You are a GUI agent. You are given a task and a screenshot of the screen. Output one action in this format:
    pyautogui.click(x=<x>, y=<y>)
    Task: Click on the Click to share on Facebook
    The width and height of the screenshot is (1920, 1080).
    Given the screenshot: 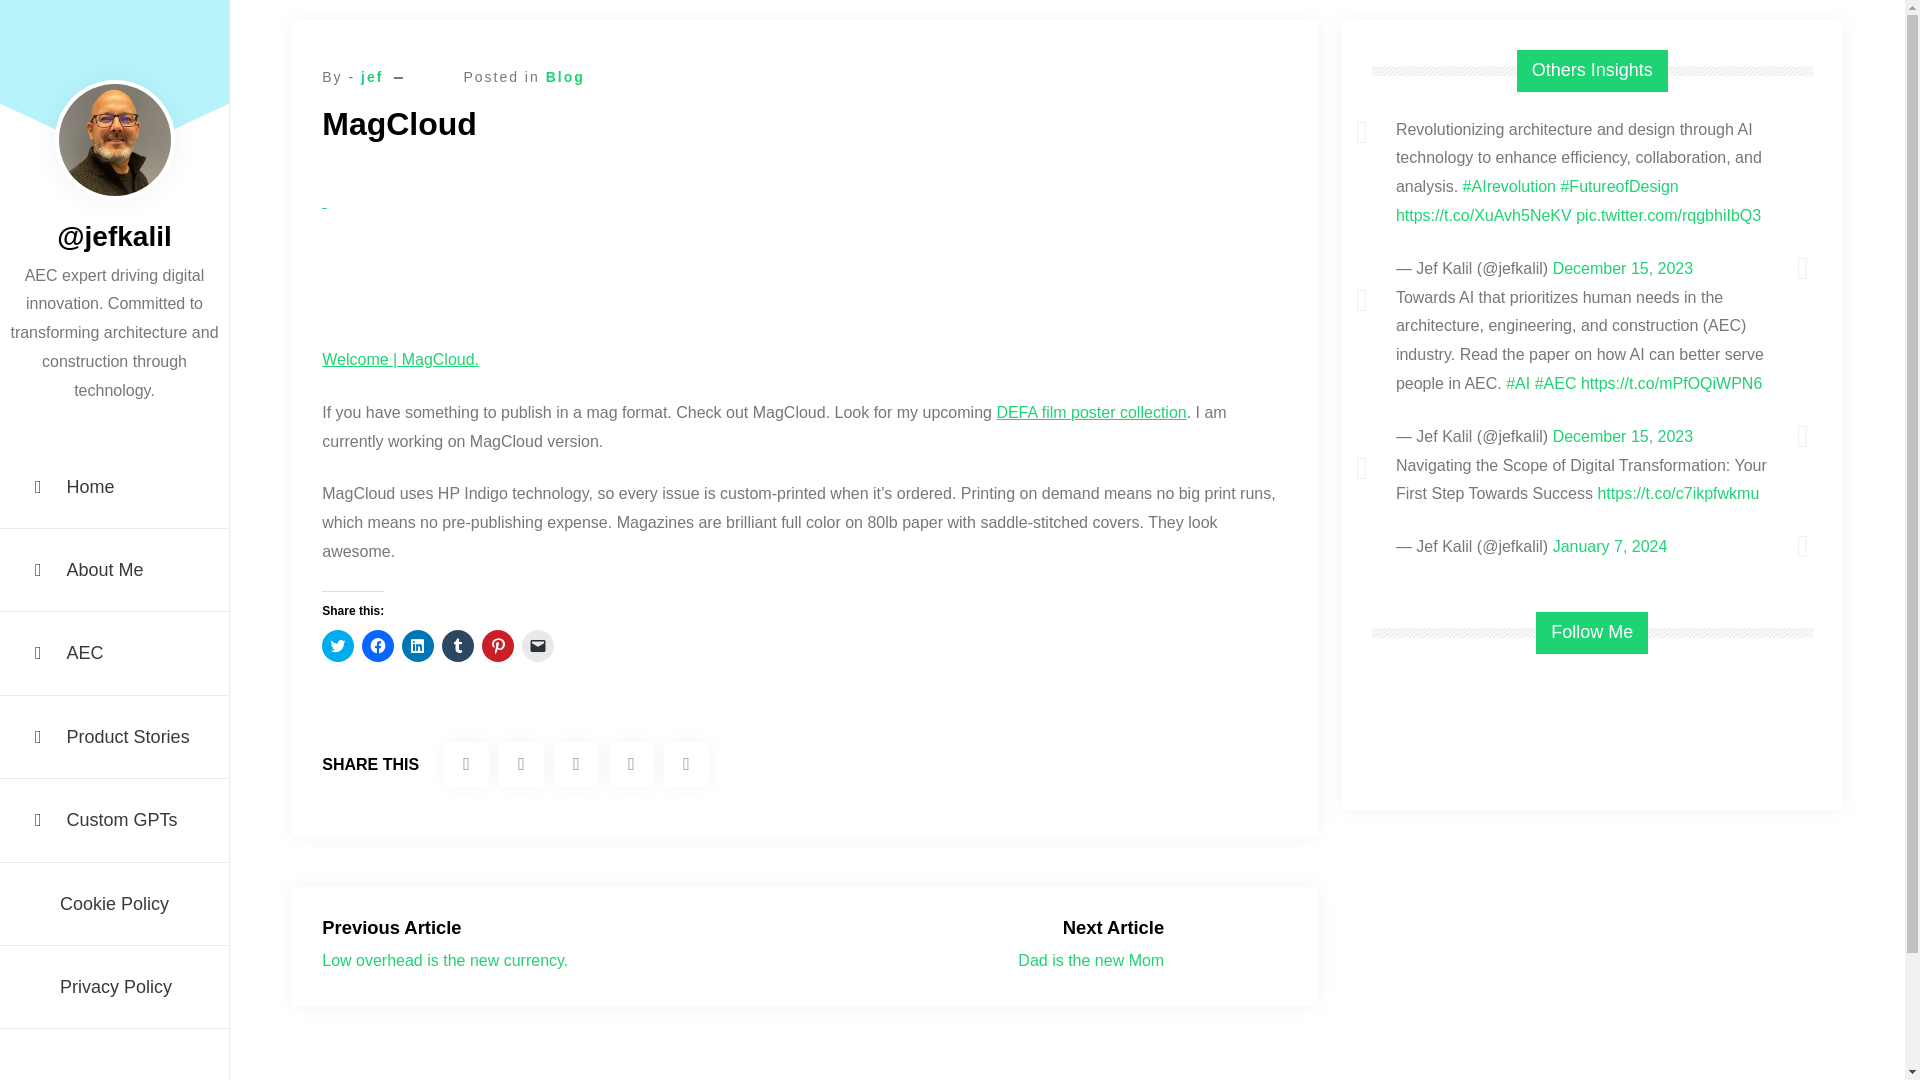 What is the action you would take?
    pyautogui.click(x=378, y=646)
    